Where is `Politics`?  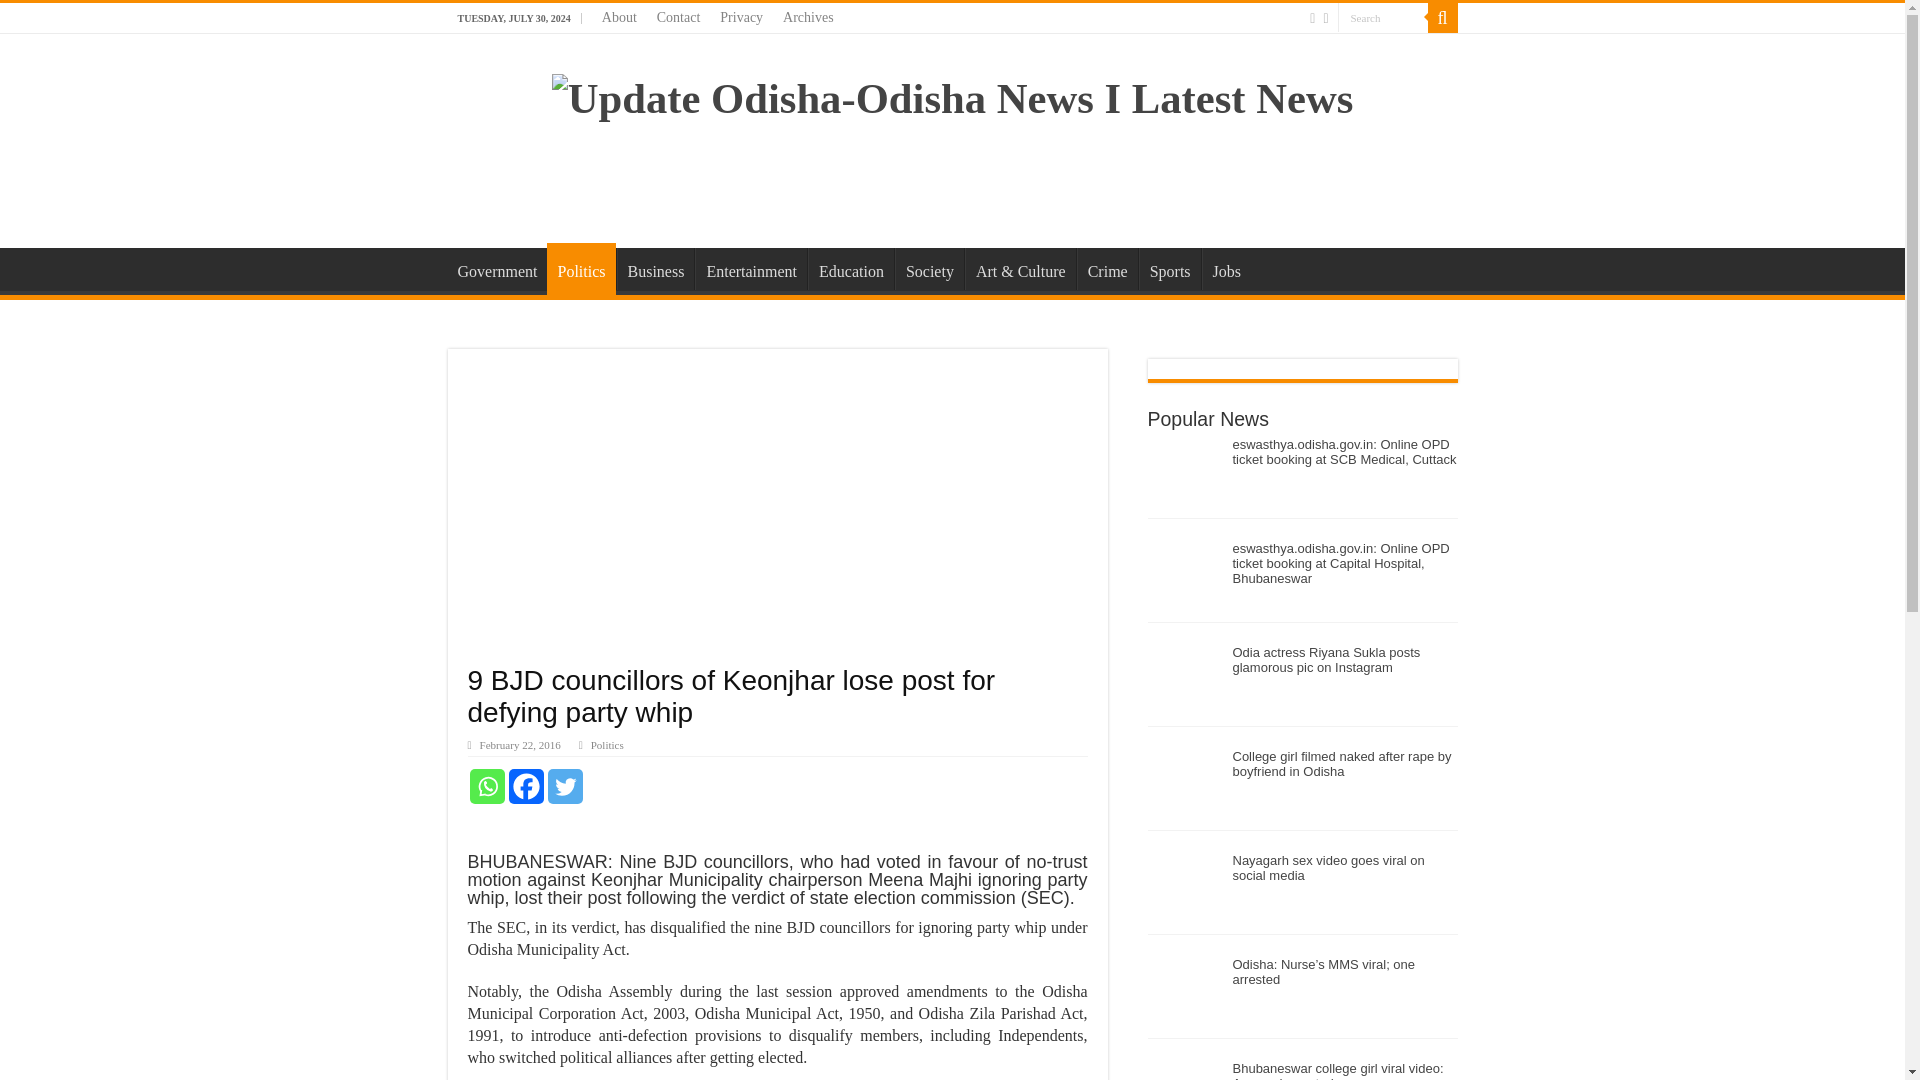
Politics is located at coordinates (580, 268).